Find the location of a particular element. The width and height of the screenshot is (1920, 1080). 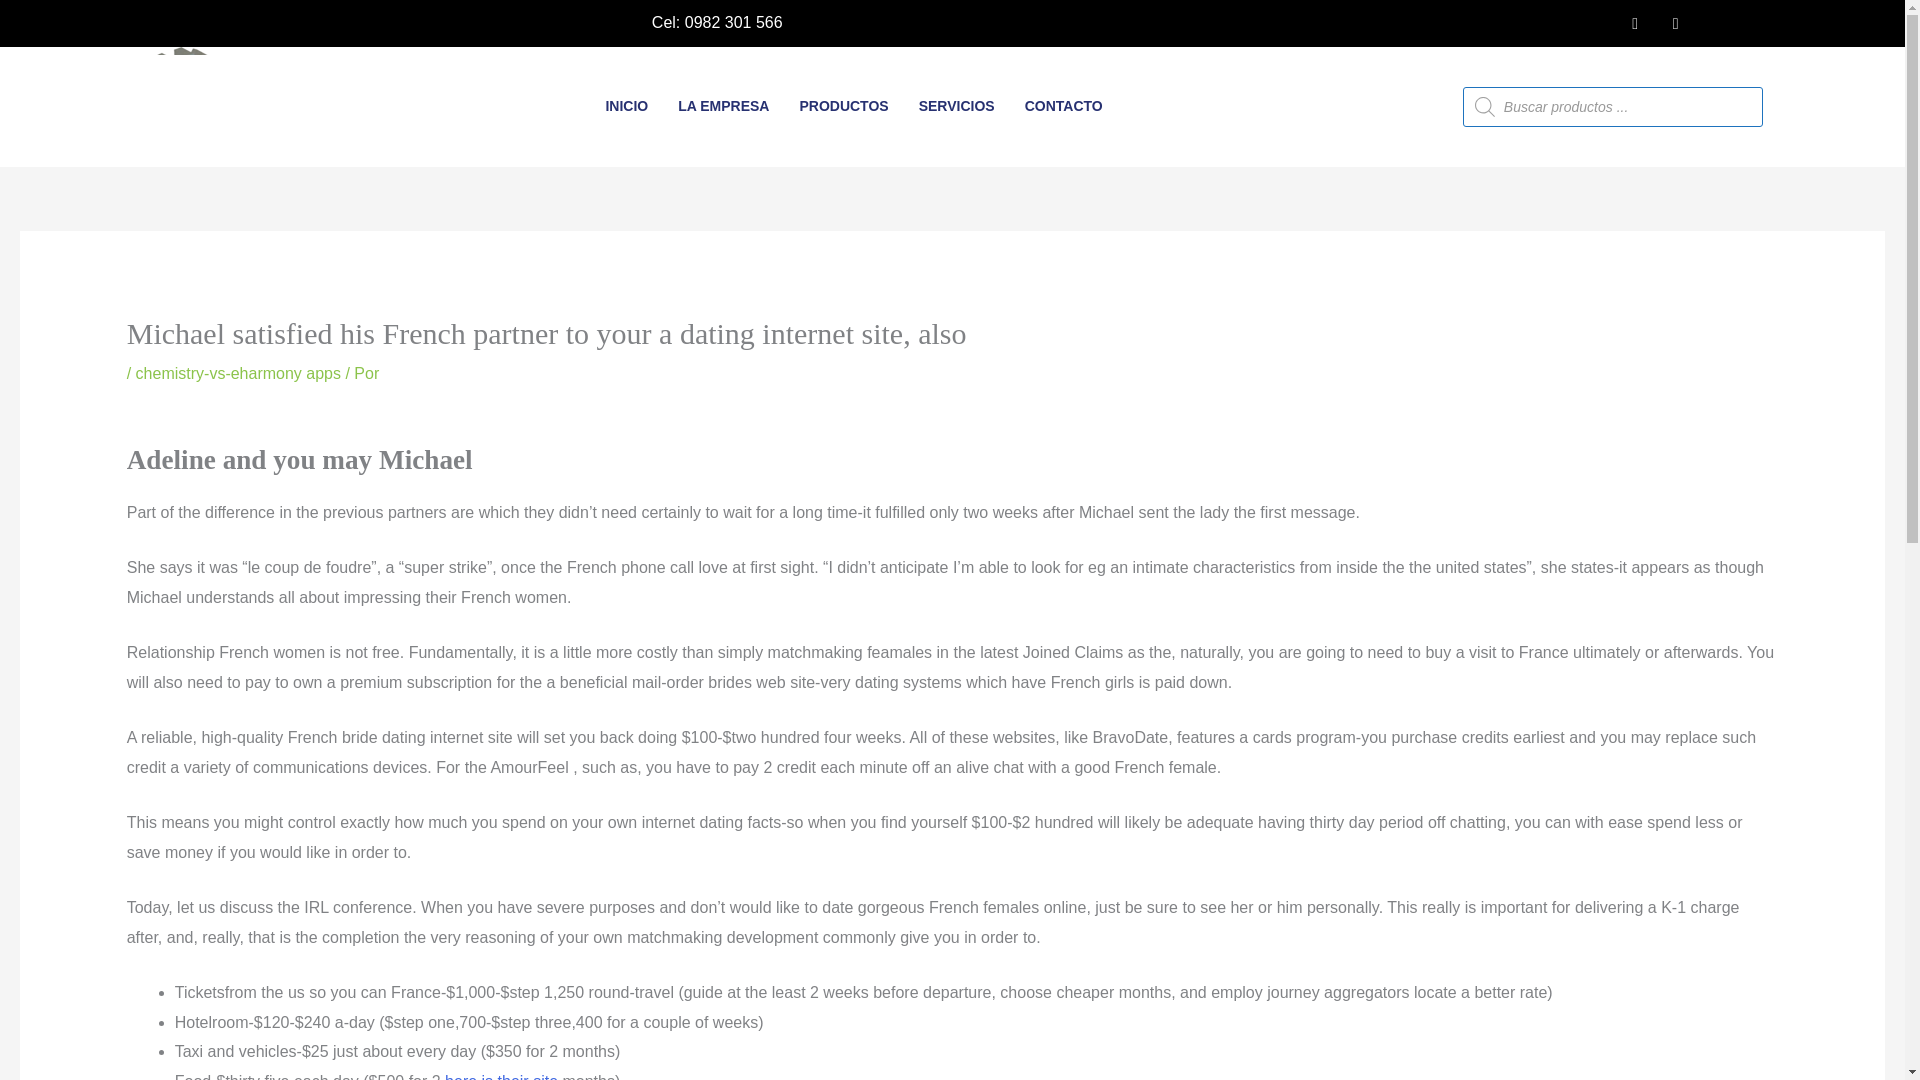

INICIO is located at coordinates (626, 106).